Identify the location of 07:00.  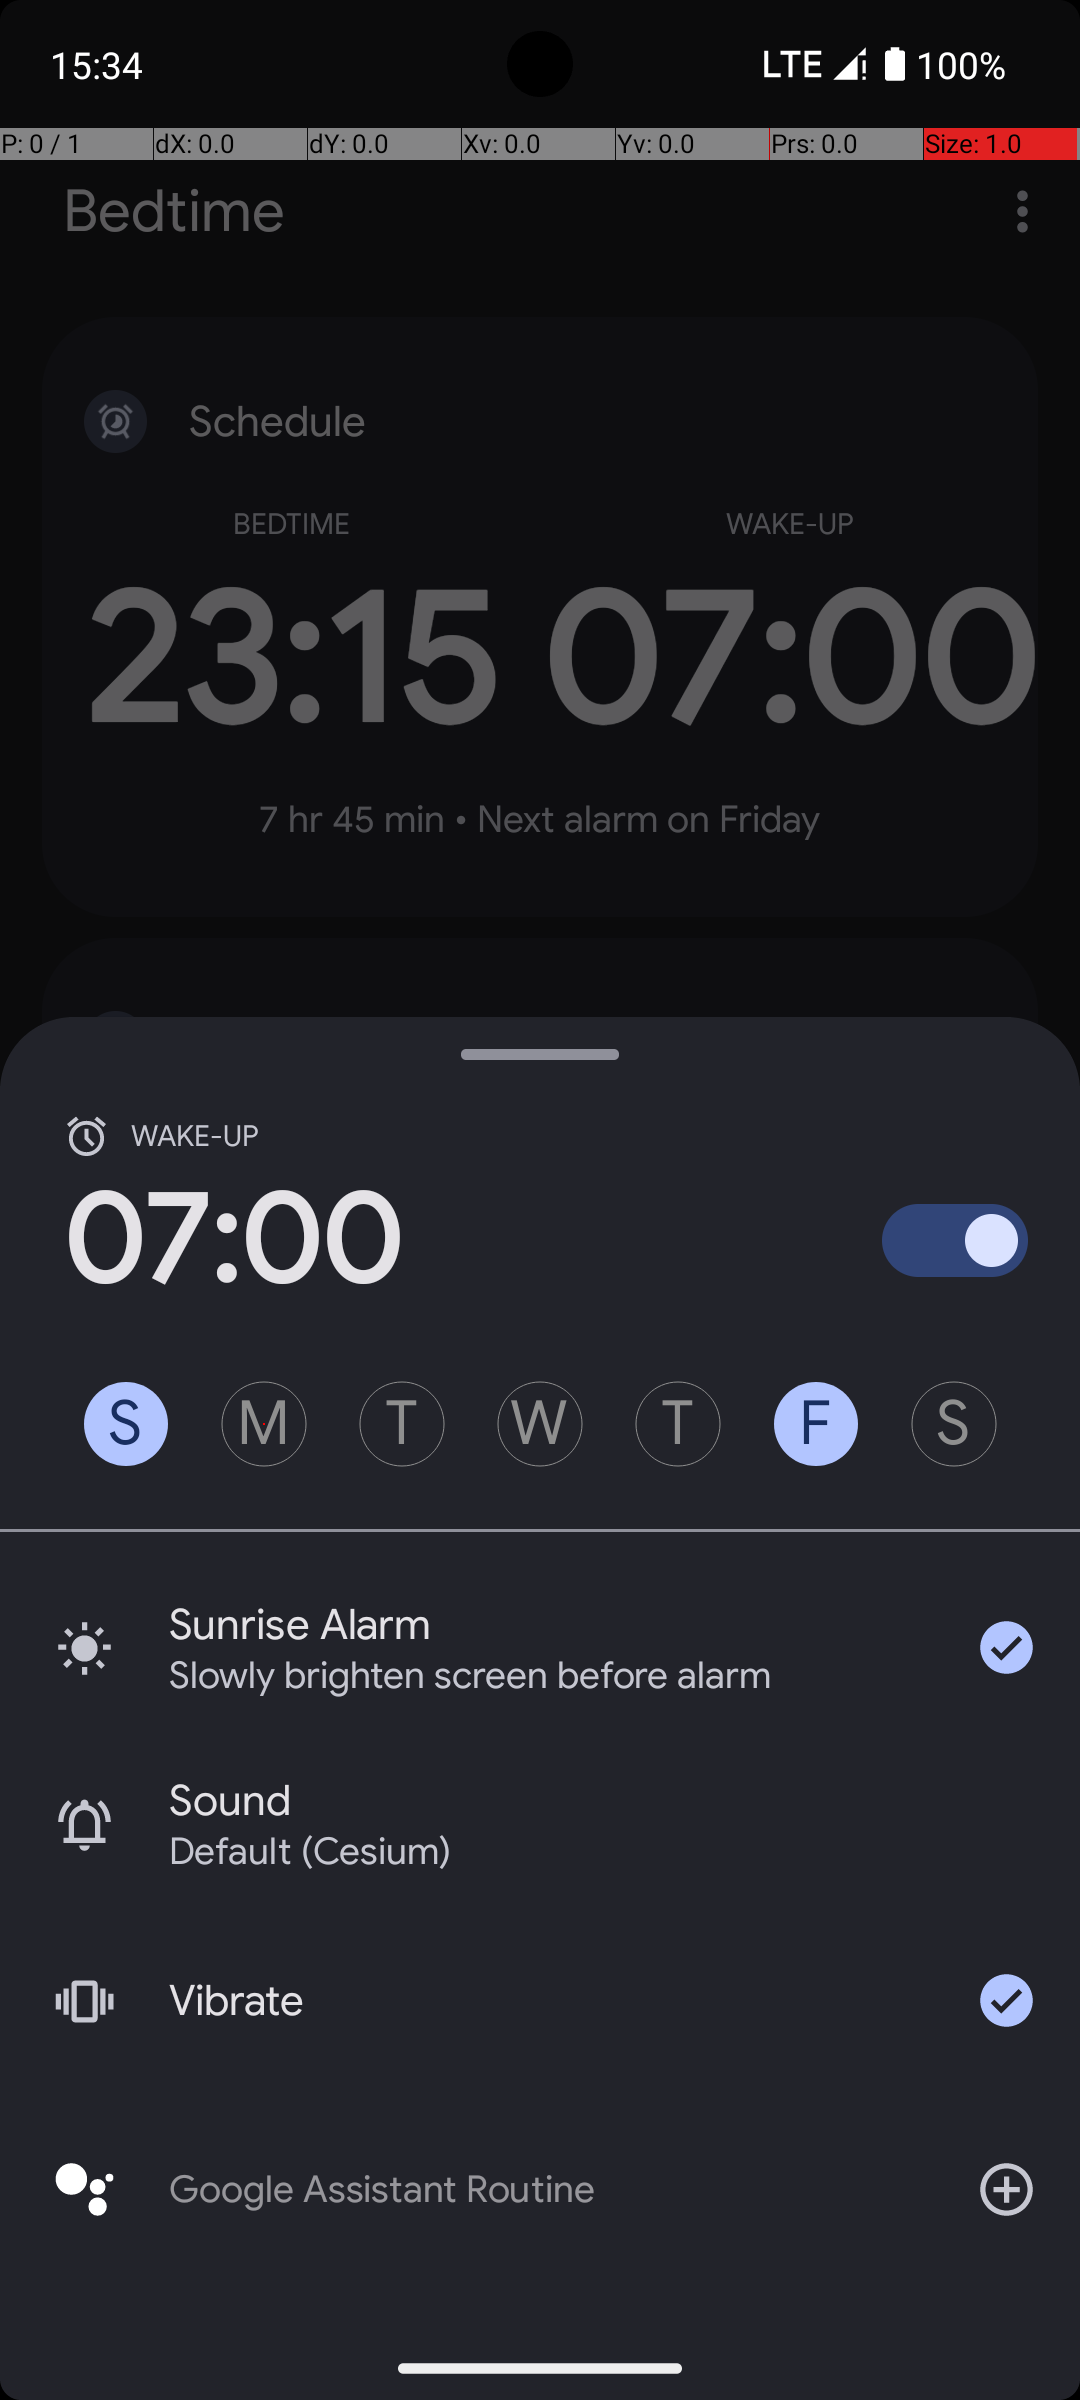
(232, 1240).